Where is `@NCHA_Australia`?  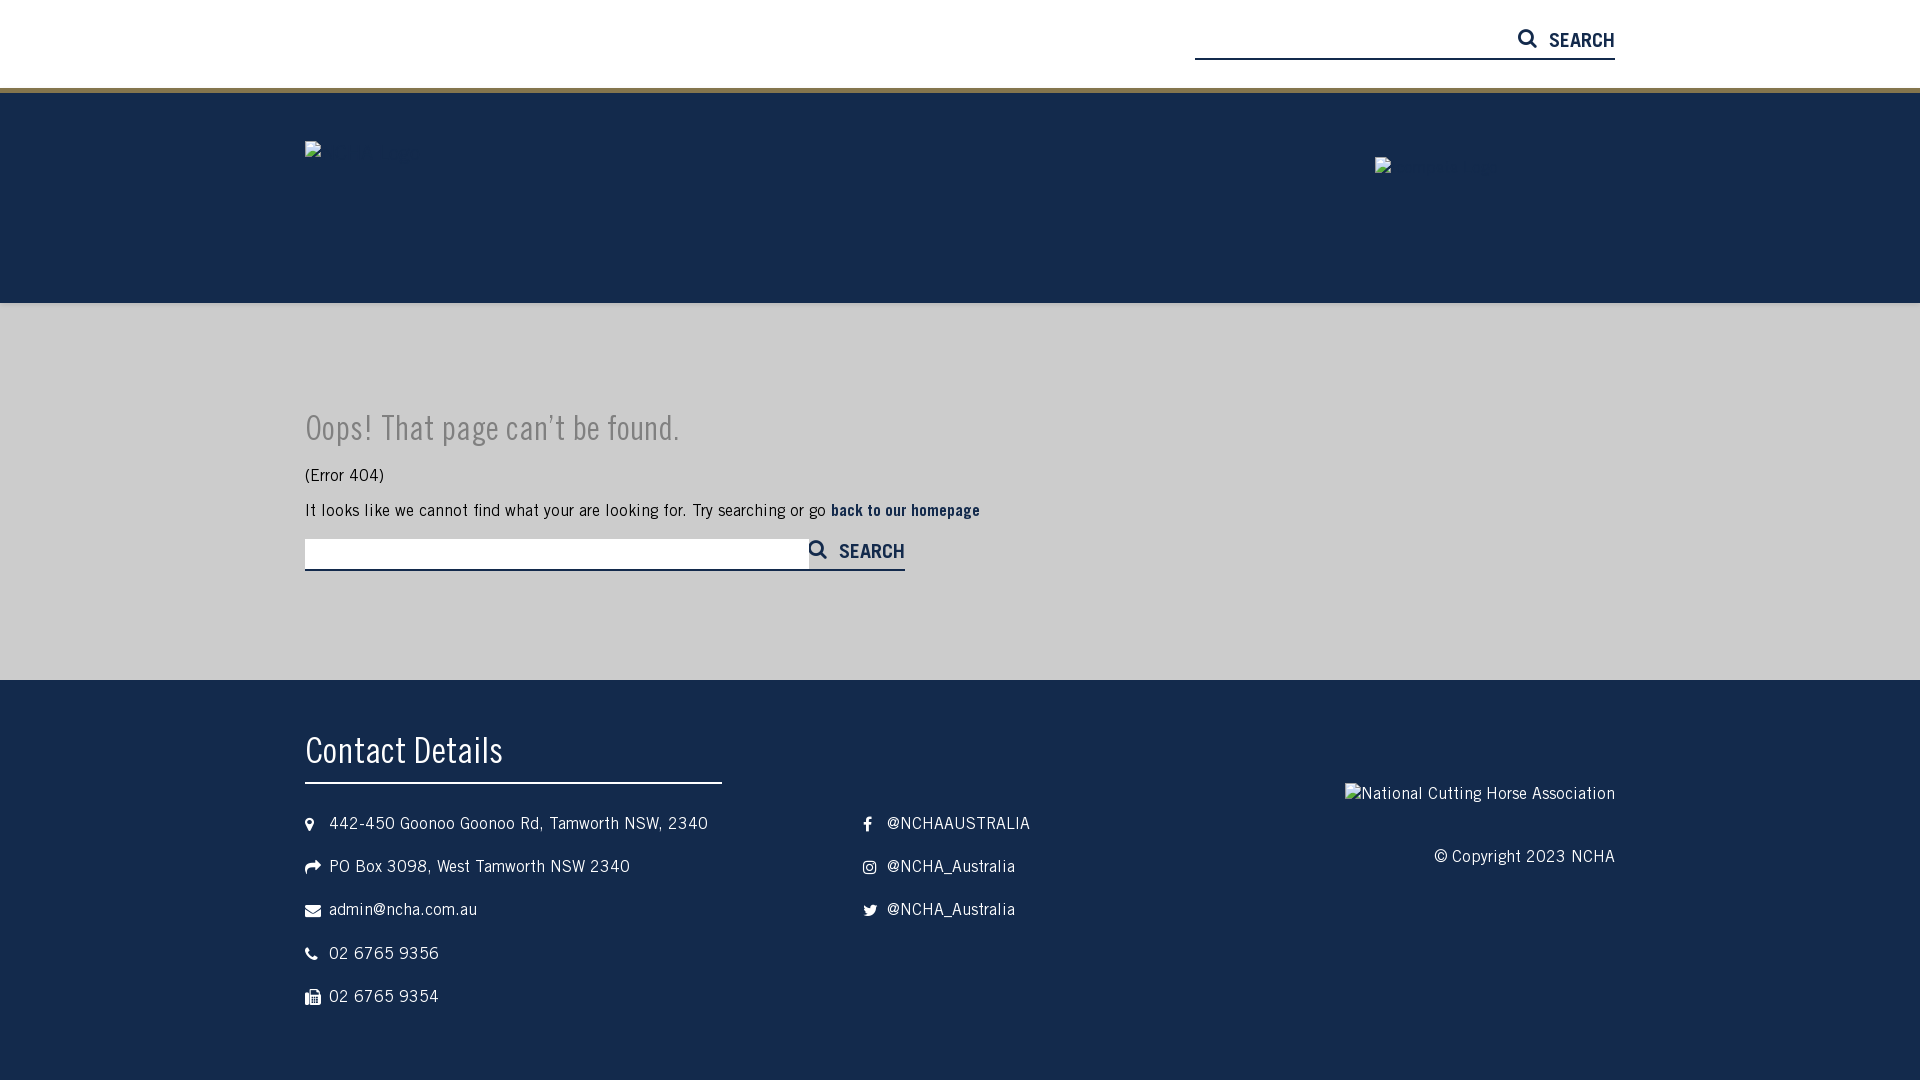 @NCHA_Australia is located at coordinates (951, 868).